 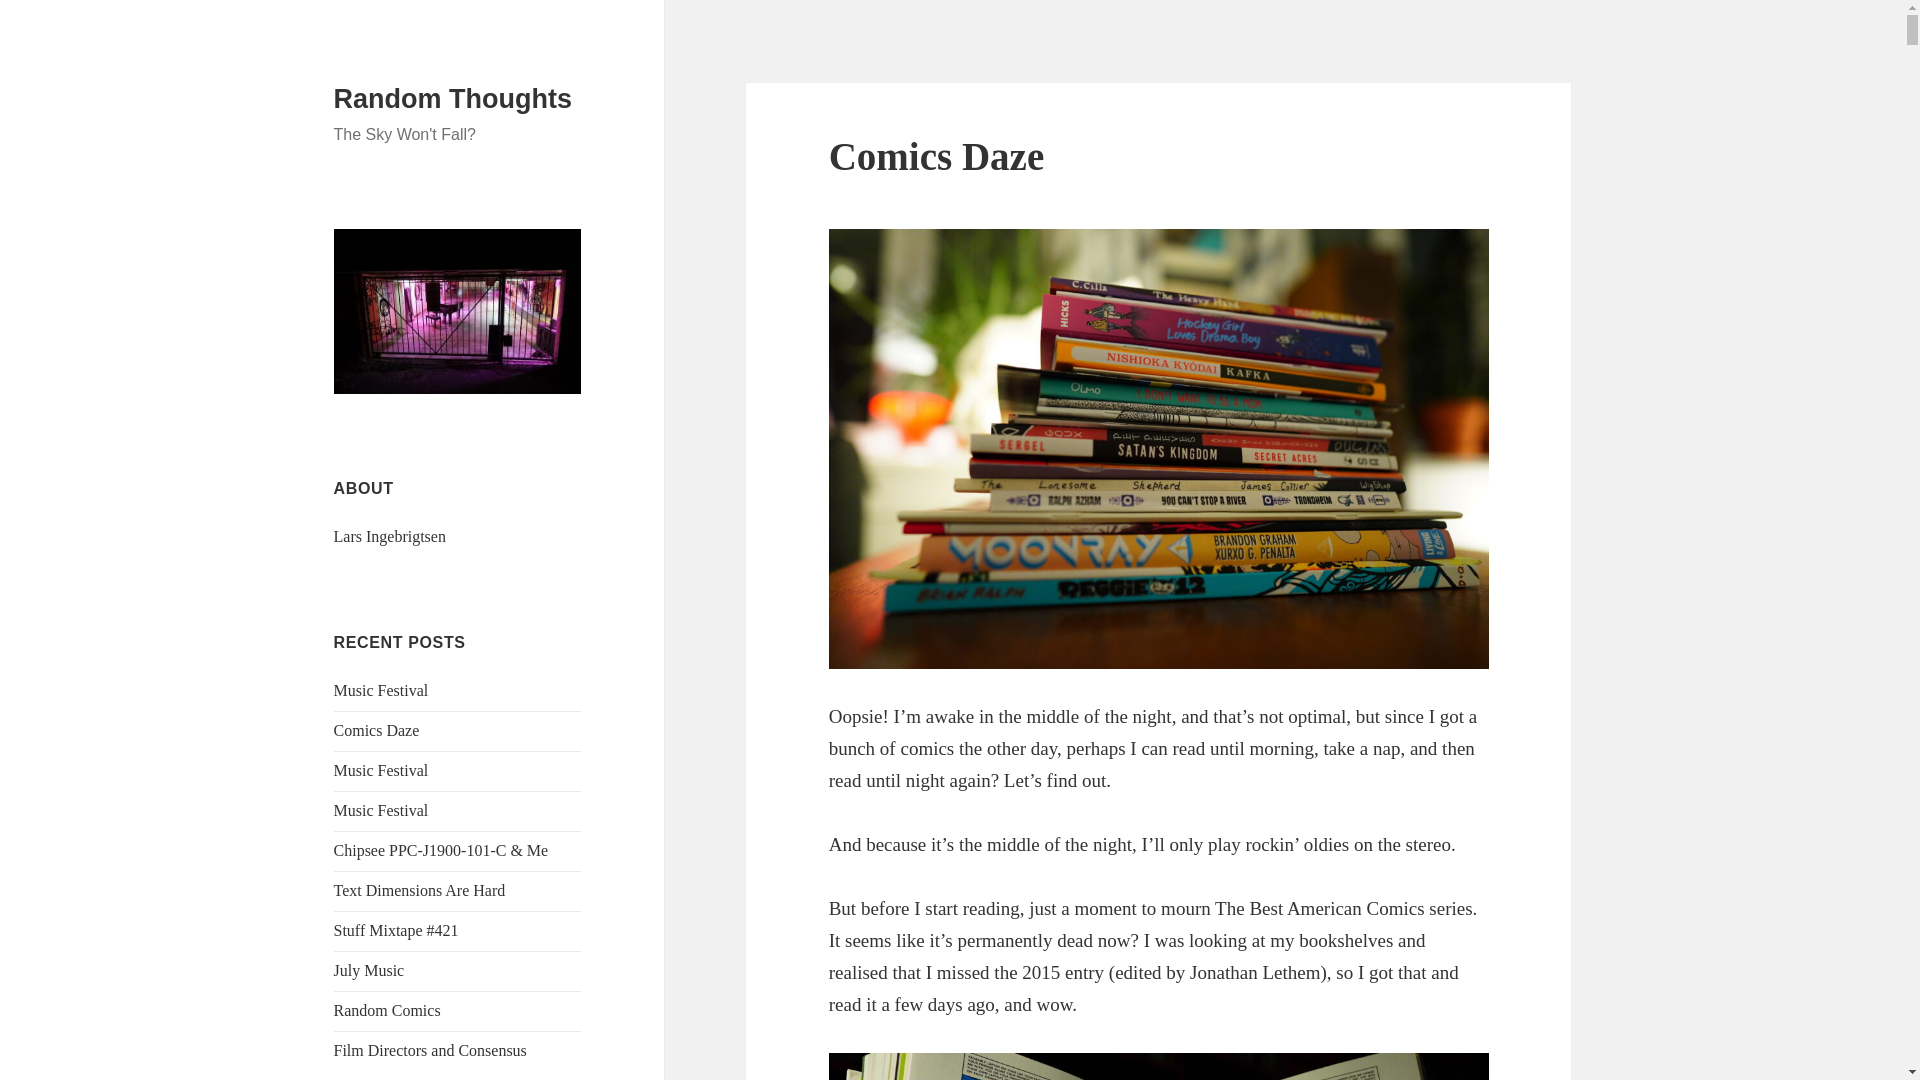 I want to click on Music Festival, so click(x=381, y=690).